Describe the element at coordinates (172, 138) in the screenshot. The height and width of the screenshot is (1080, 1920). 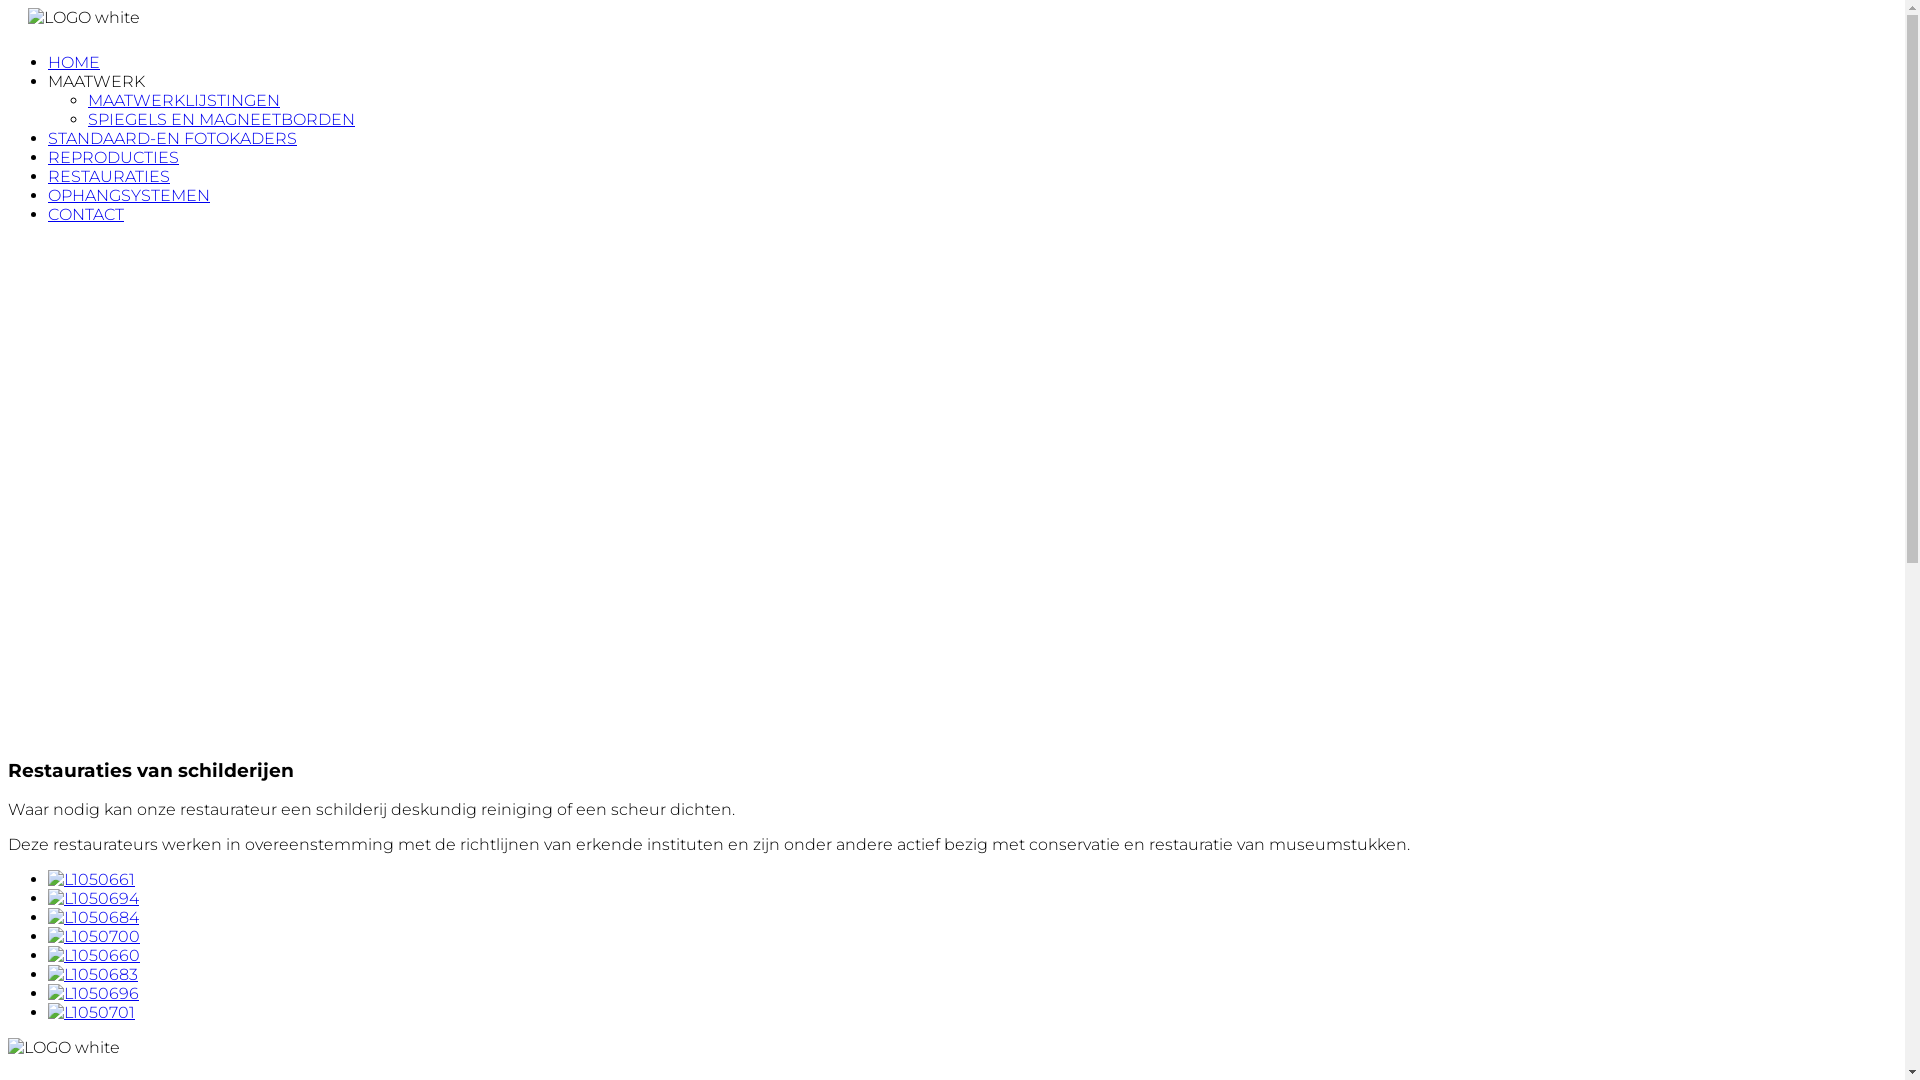
I see `STANDAARD-EN FOTOKADERS` at that location.